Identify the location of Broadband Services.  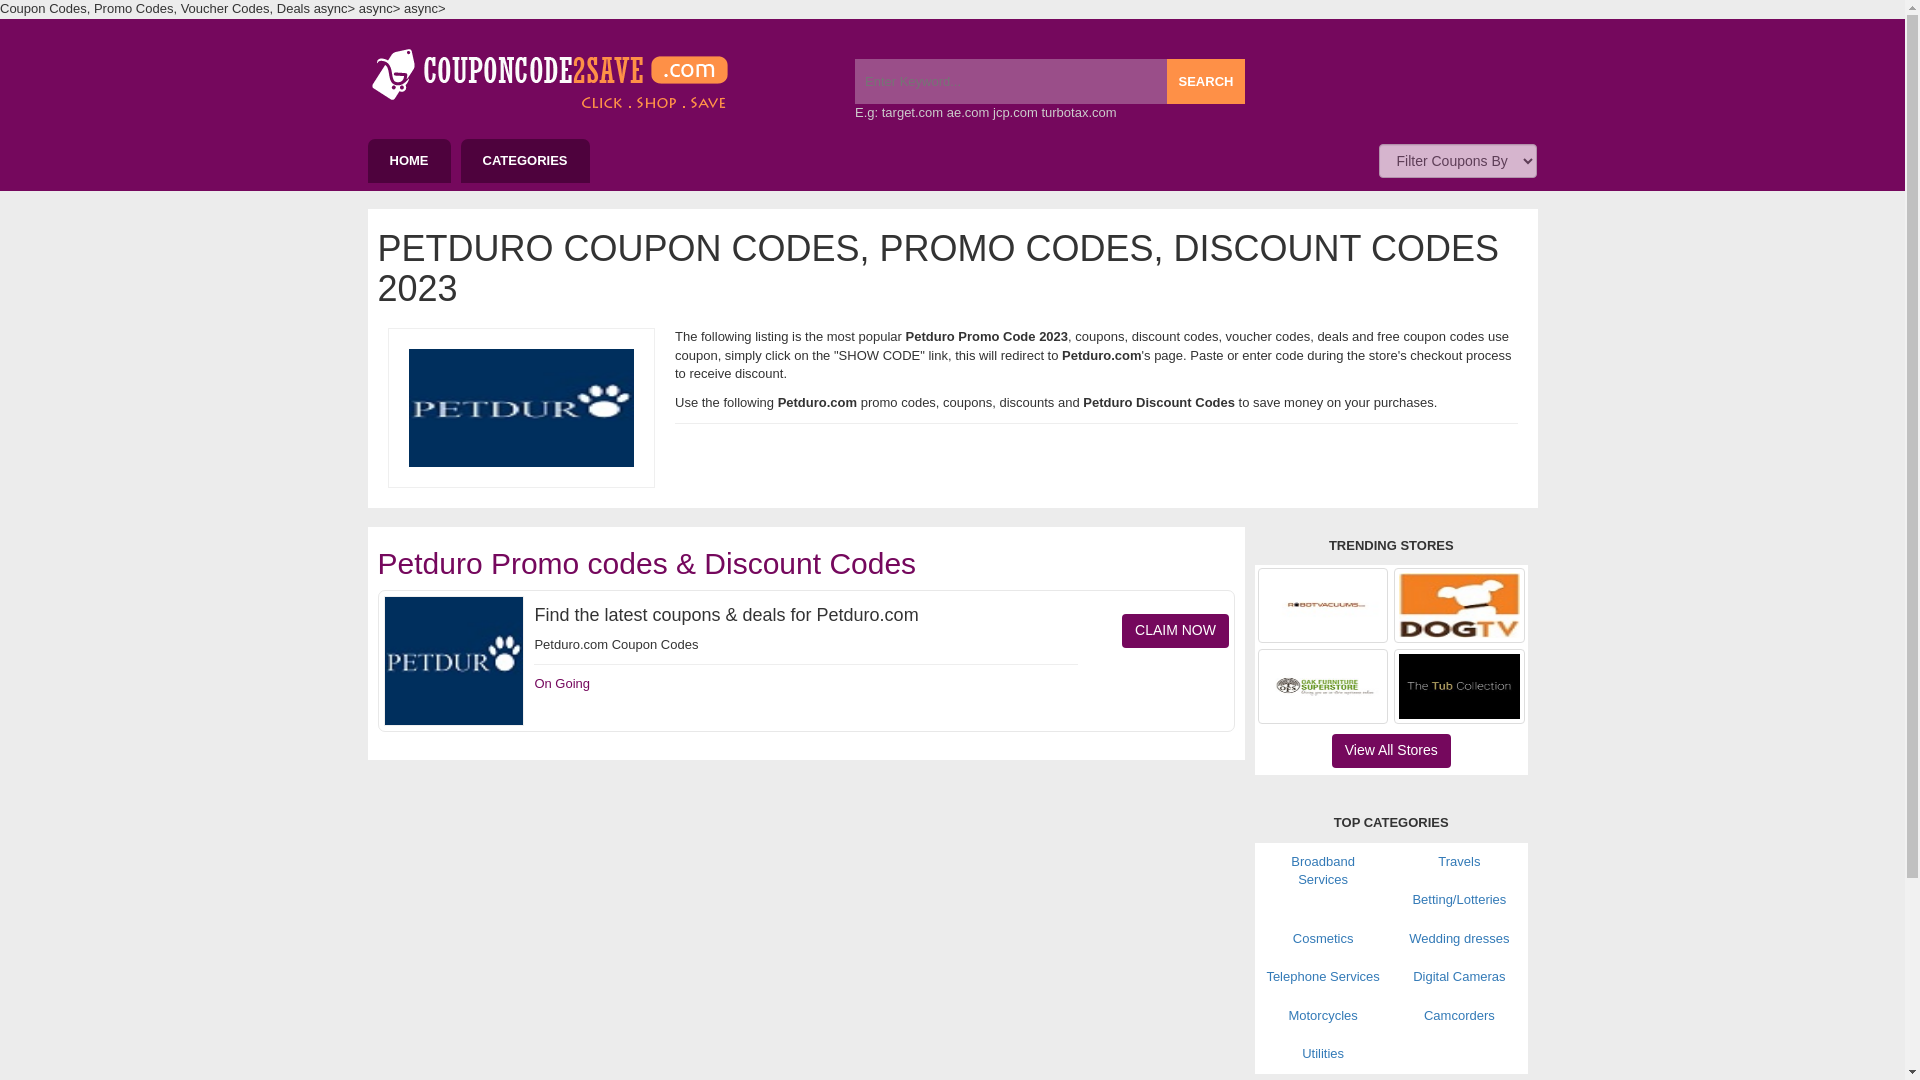
(1322, 870).